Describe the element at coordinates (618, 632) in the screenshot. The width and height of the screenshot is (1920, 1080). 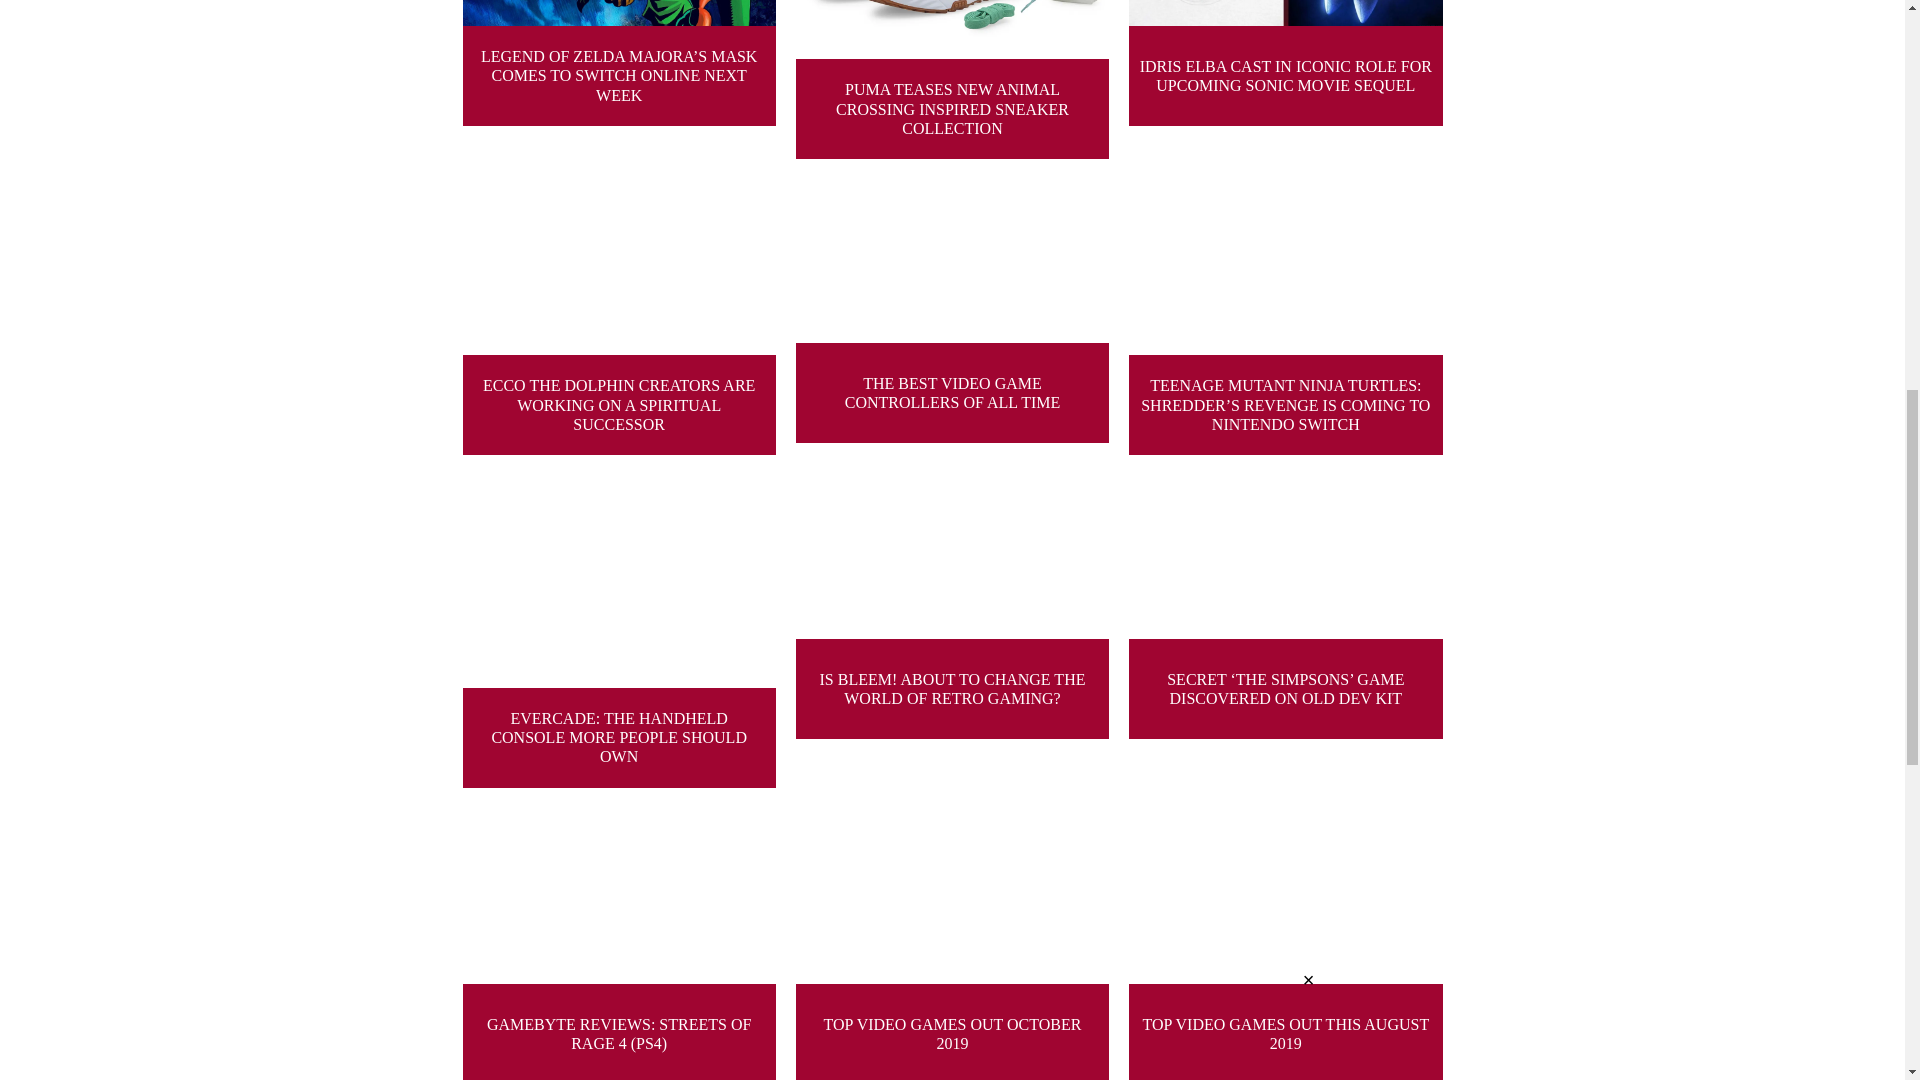
I see `EVERCADE: THE HANDHELD CONSOLE MORE PEOPLE SHOULD OWN` at that location.